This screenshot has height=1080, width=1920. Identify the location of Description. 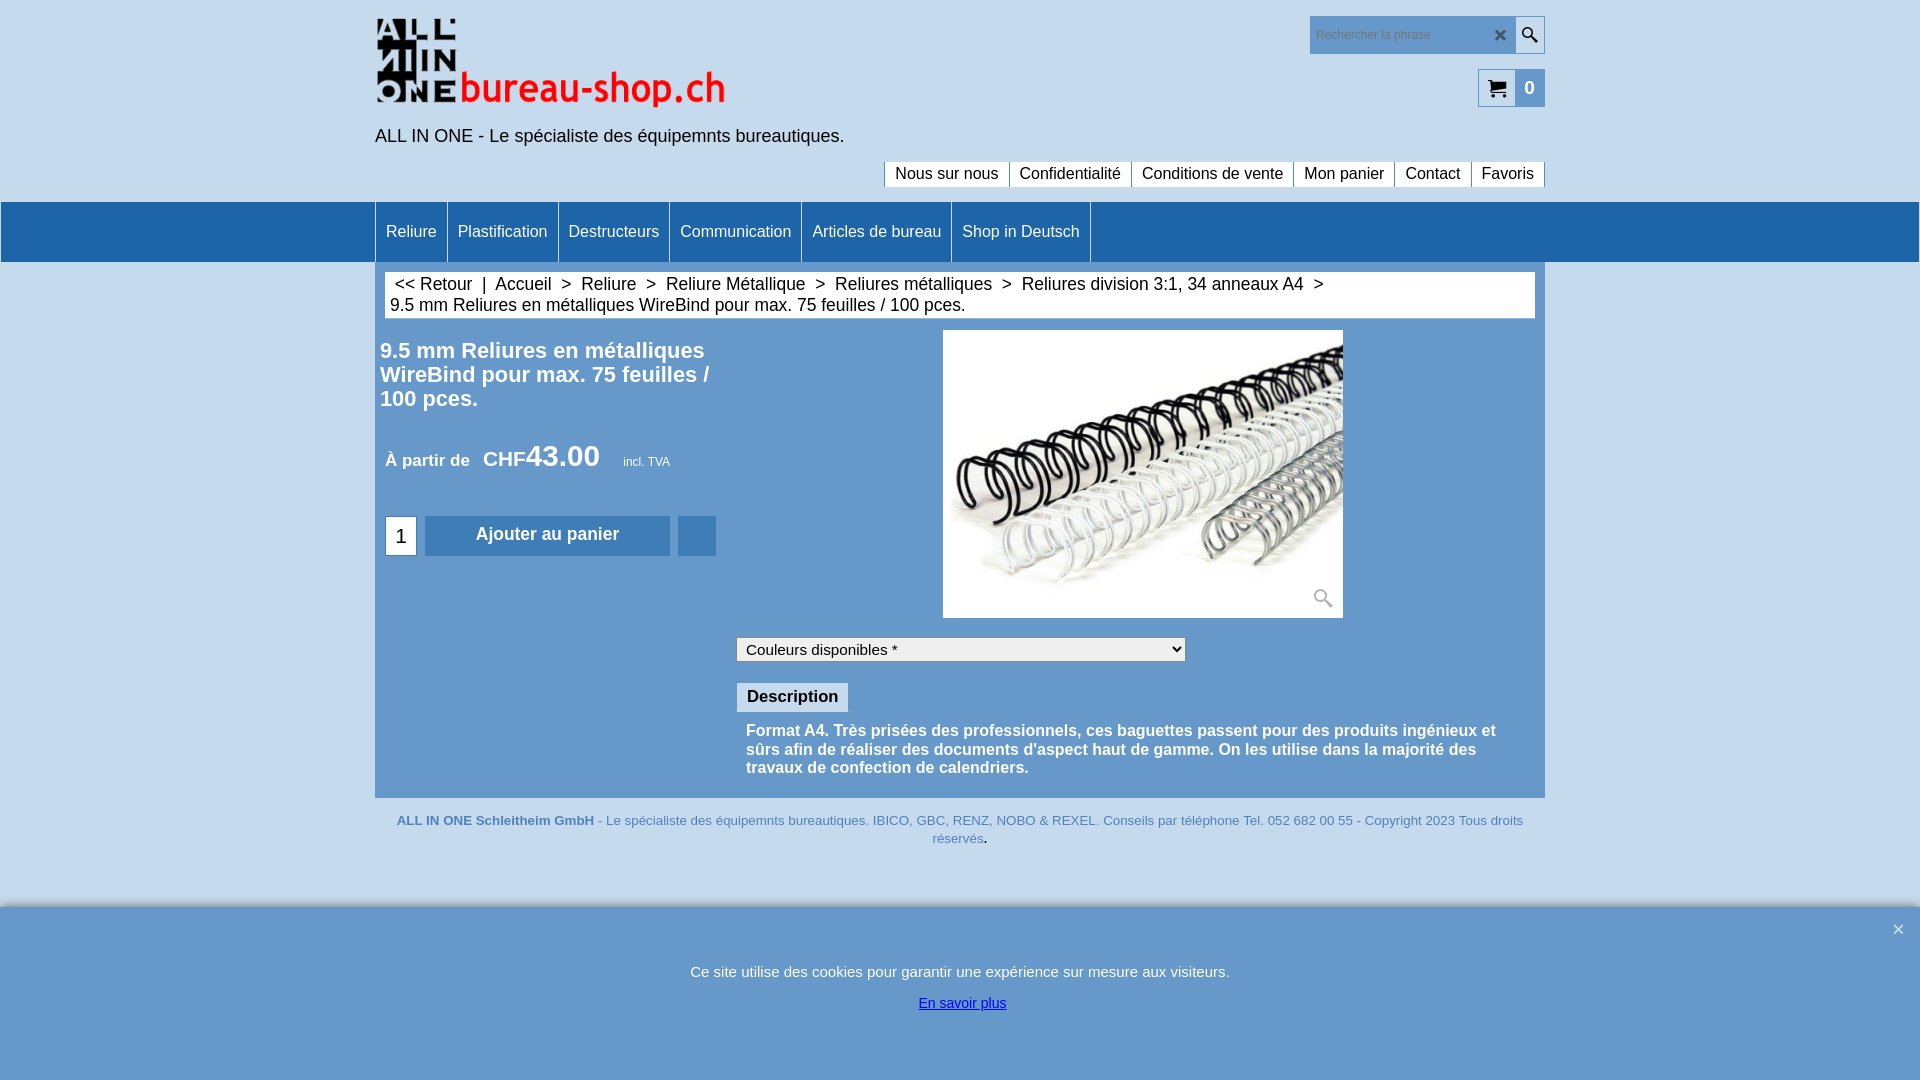
(792, 696).